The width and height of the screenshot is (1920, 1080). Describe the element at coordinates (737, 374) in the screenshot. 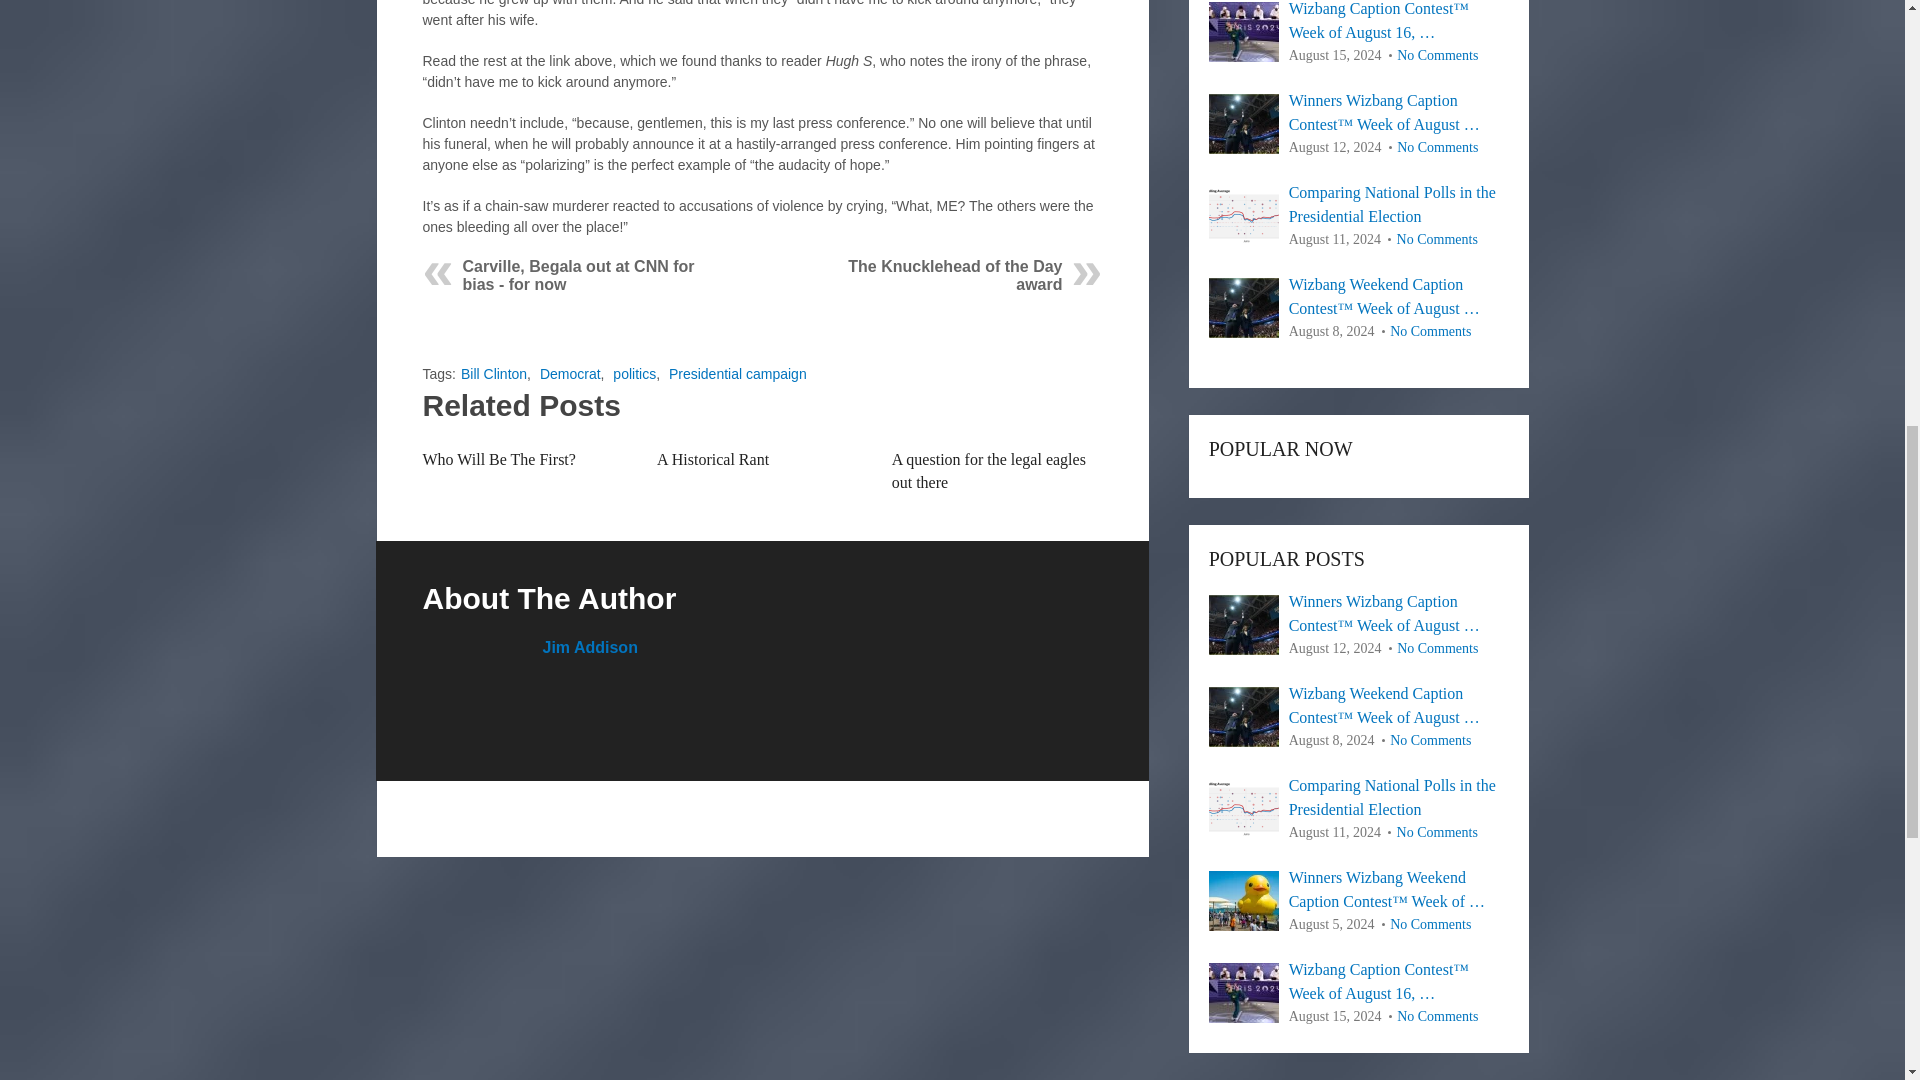

I see `Presidential campaign` at that location.